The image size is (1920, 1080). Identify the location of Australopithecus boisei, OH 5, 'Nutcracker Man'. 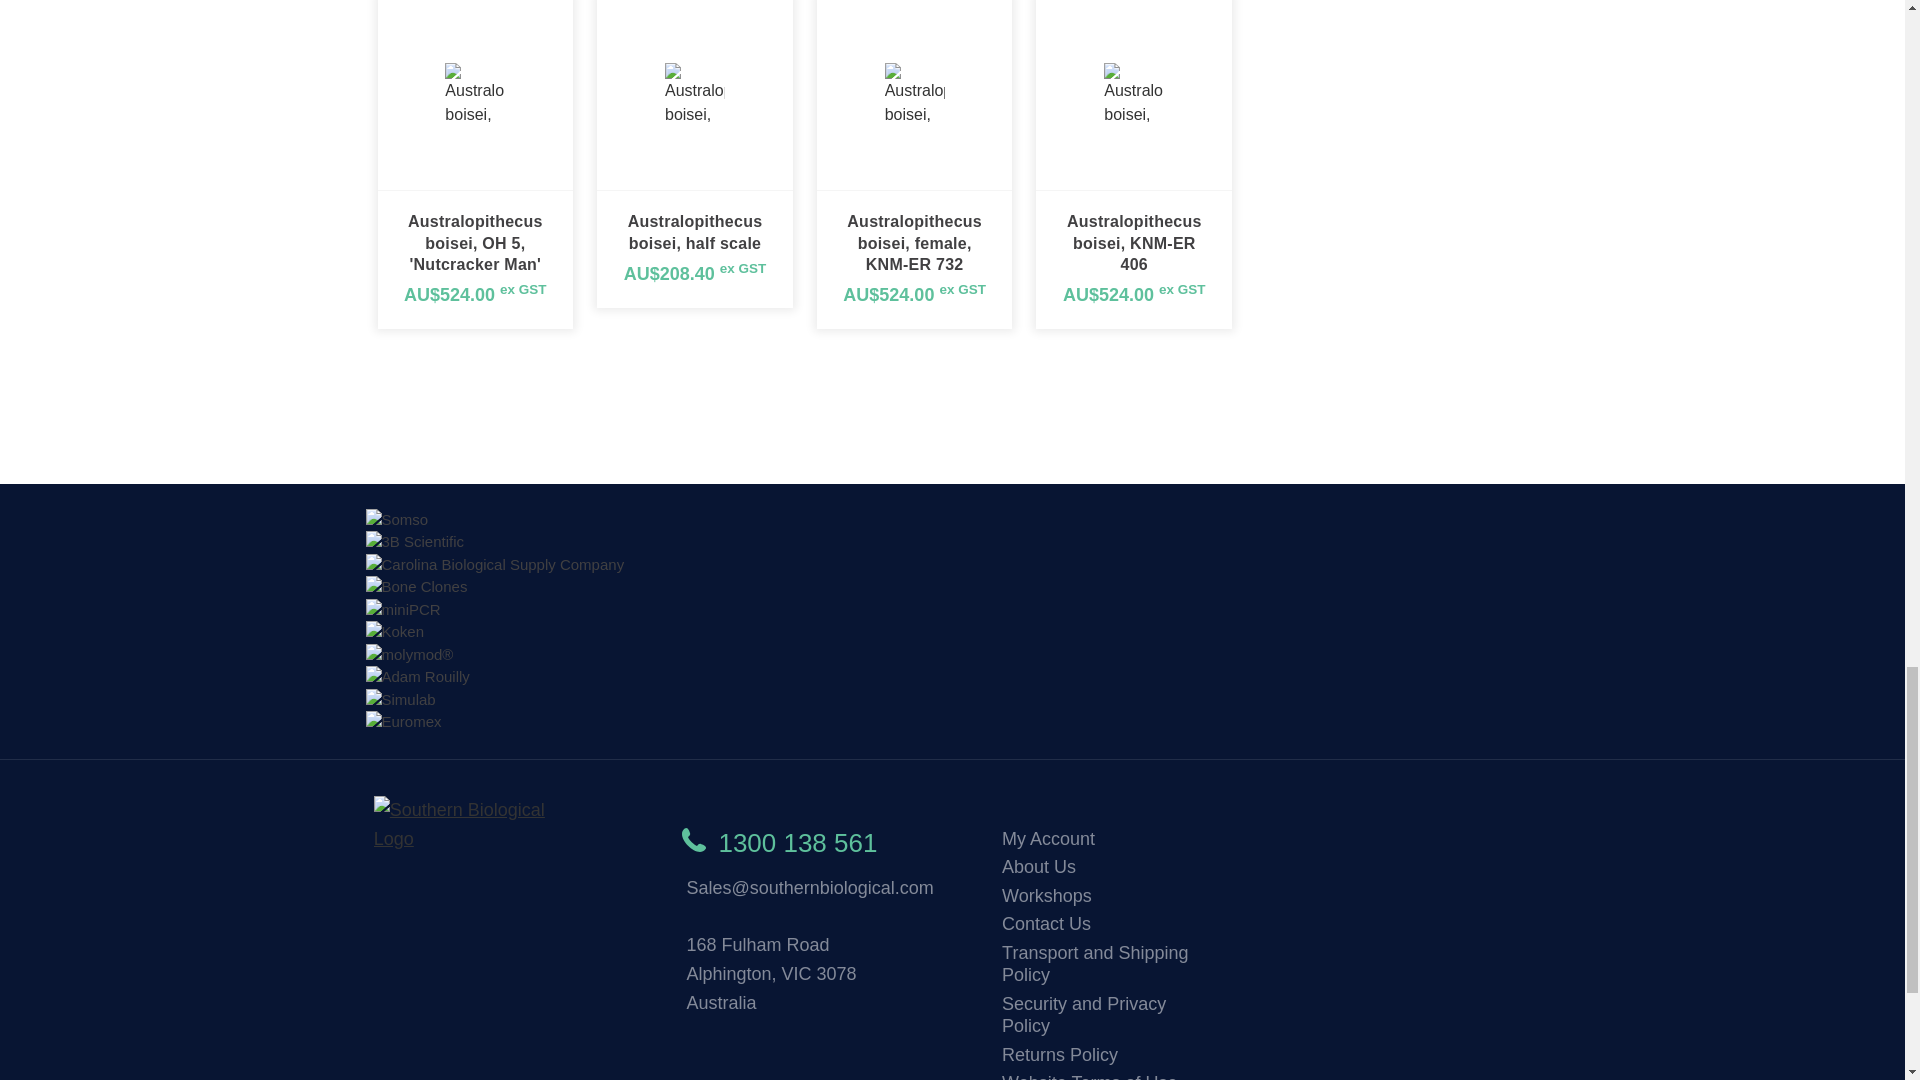
(474, 92).